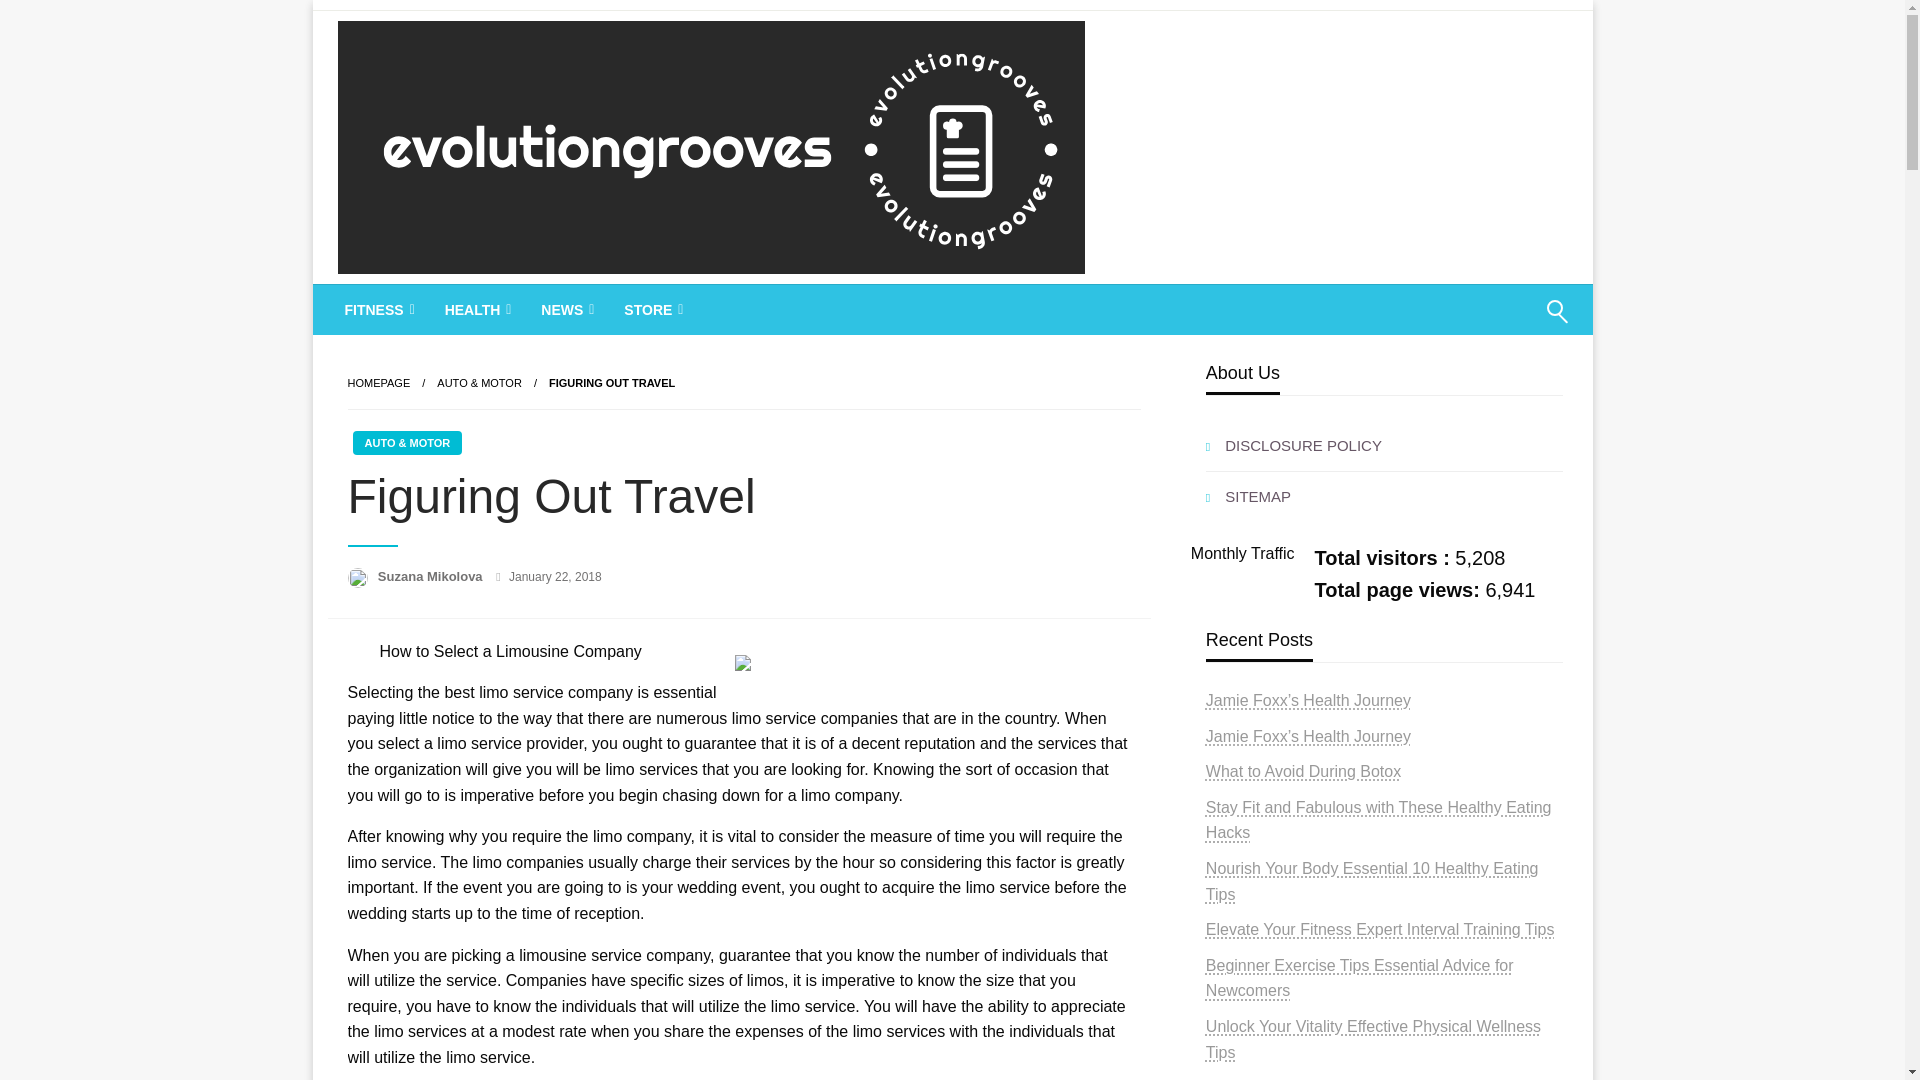 This screenshot has width=1920, height=1080. Describe the element at coordinates (612, 382) in the screenshot. I see `Figuring Out Travel` at that location.